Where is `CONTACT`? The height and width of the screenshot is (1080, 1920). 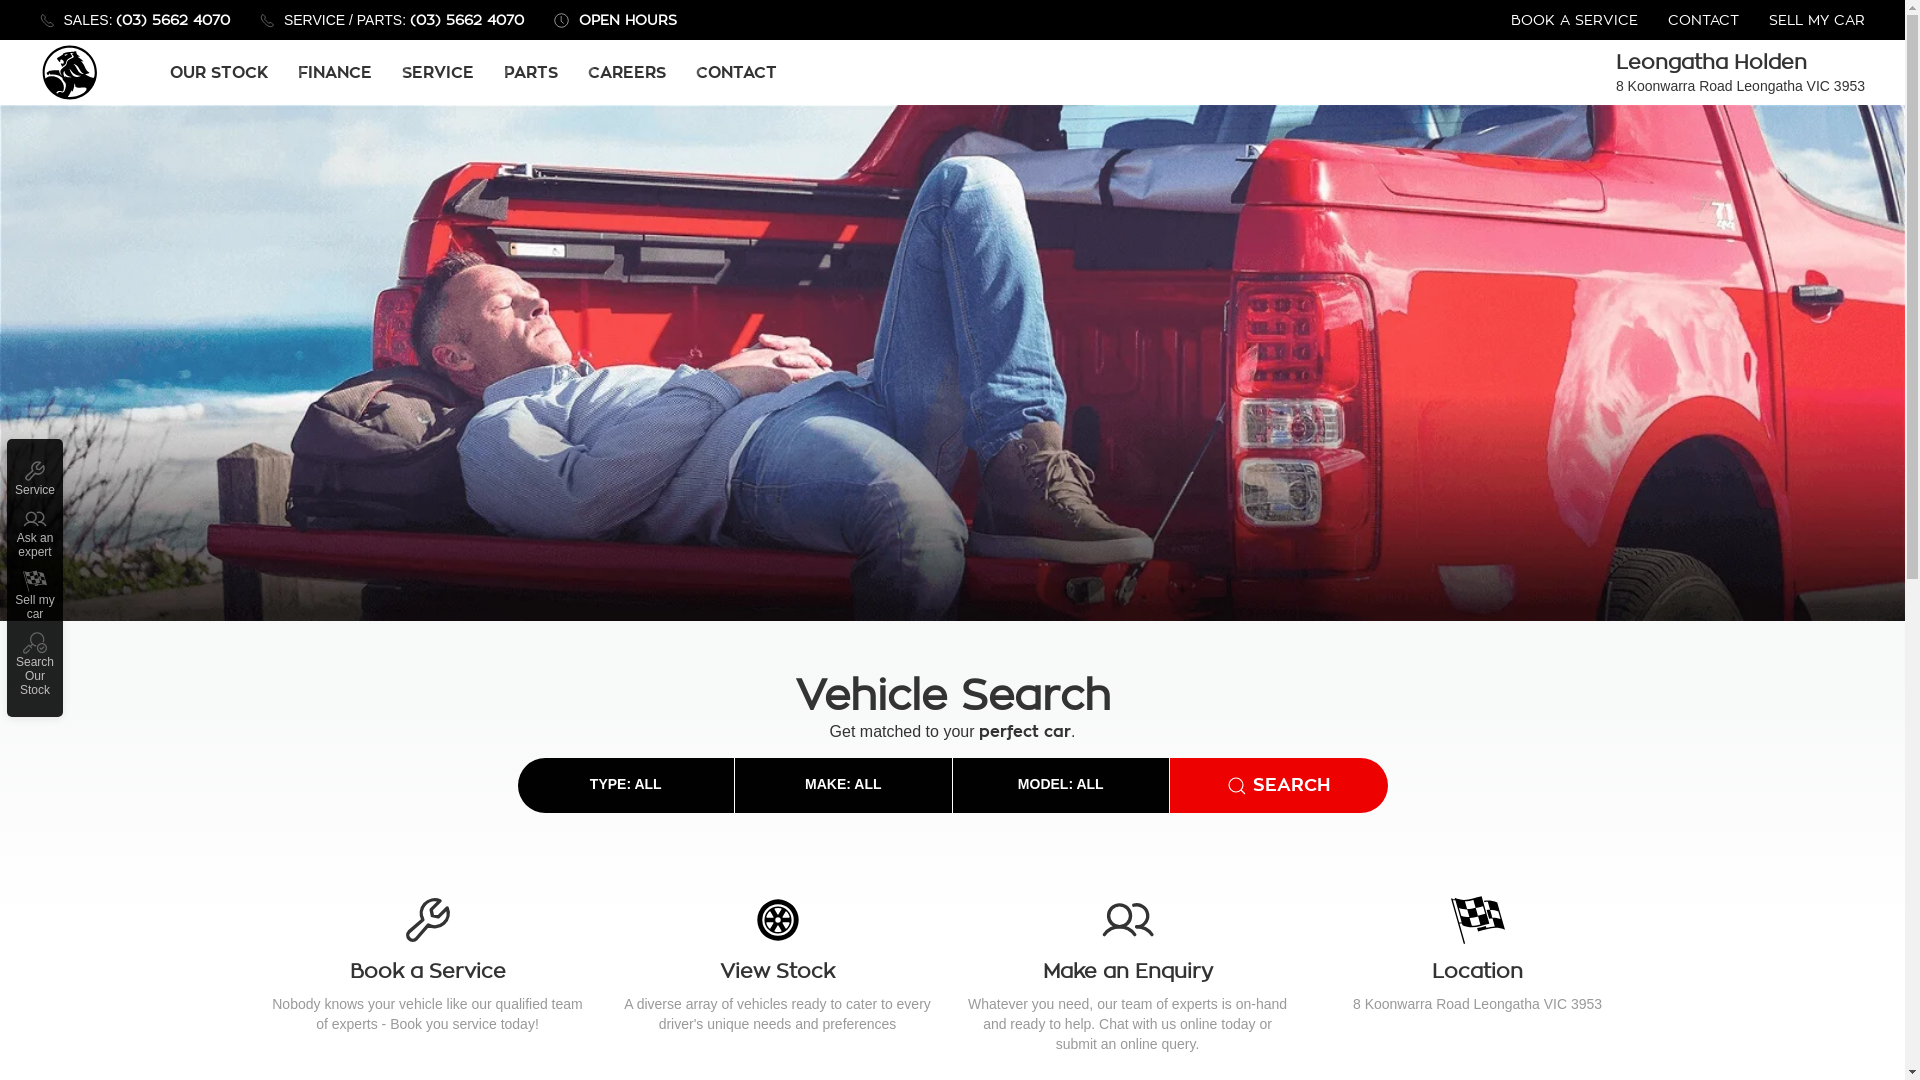 CONTACT is located at coordinates (1704, 20).